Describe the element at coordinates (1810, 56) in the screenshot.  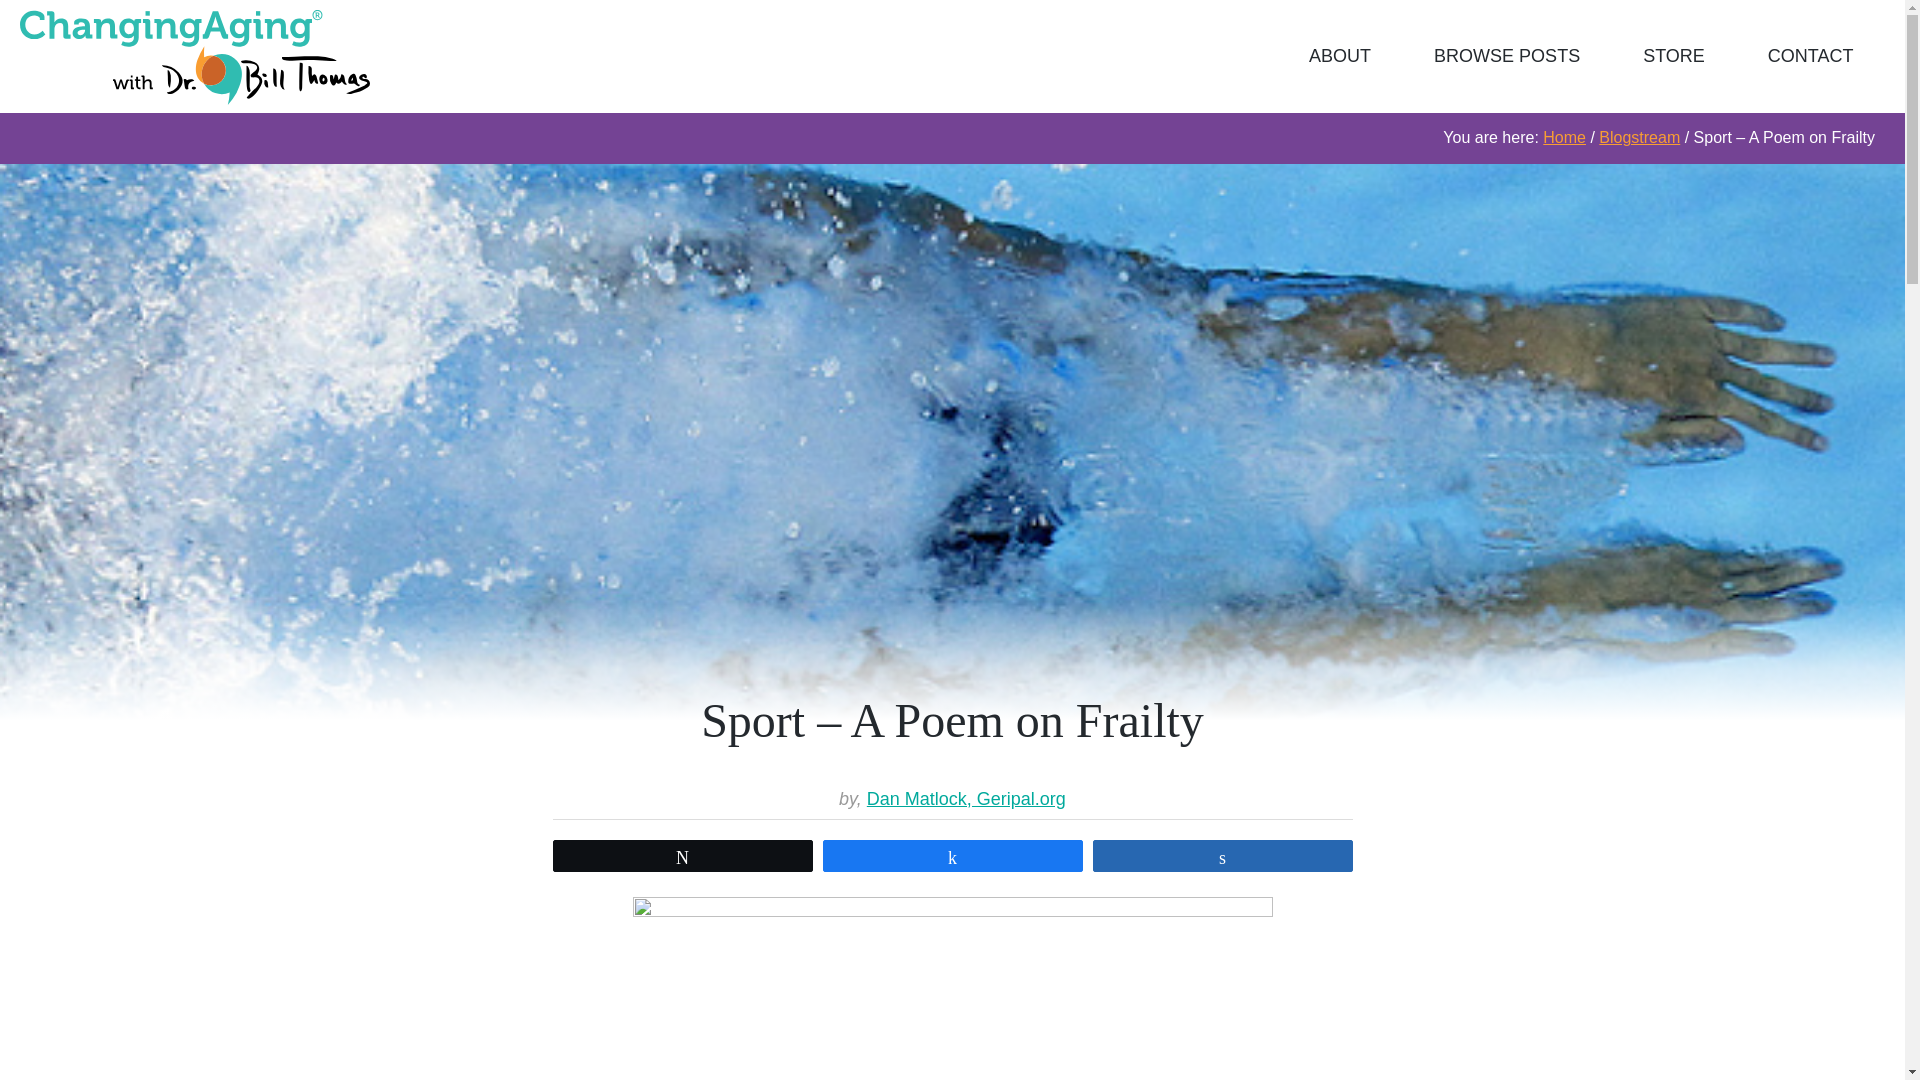
I see `CONTACT` at that location.